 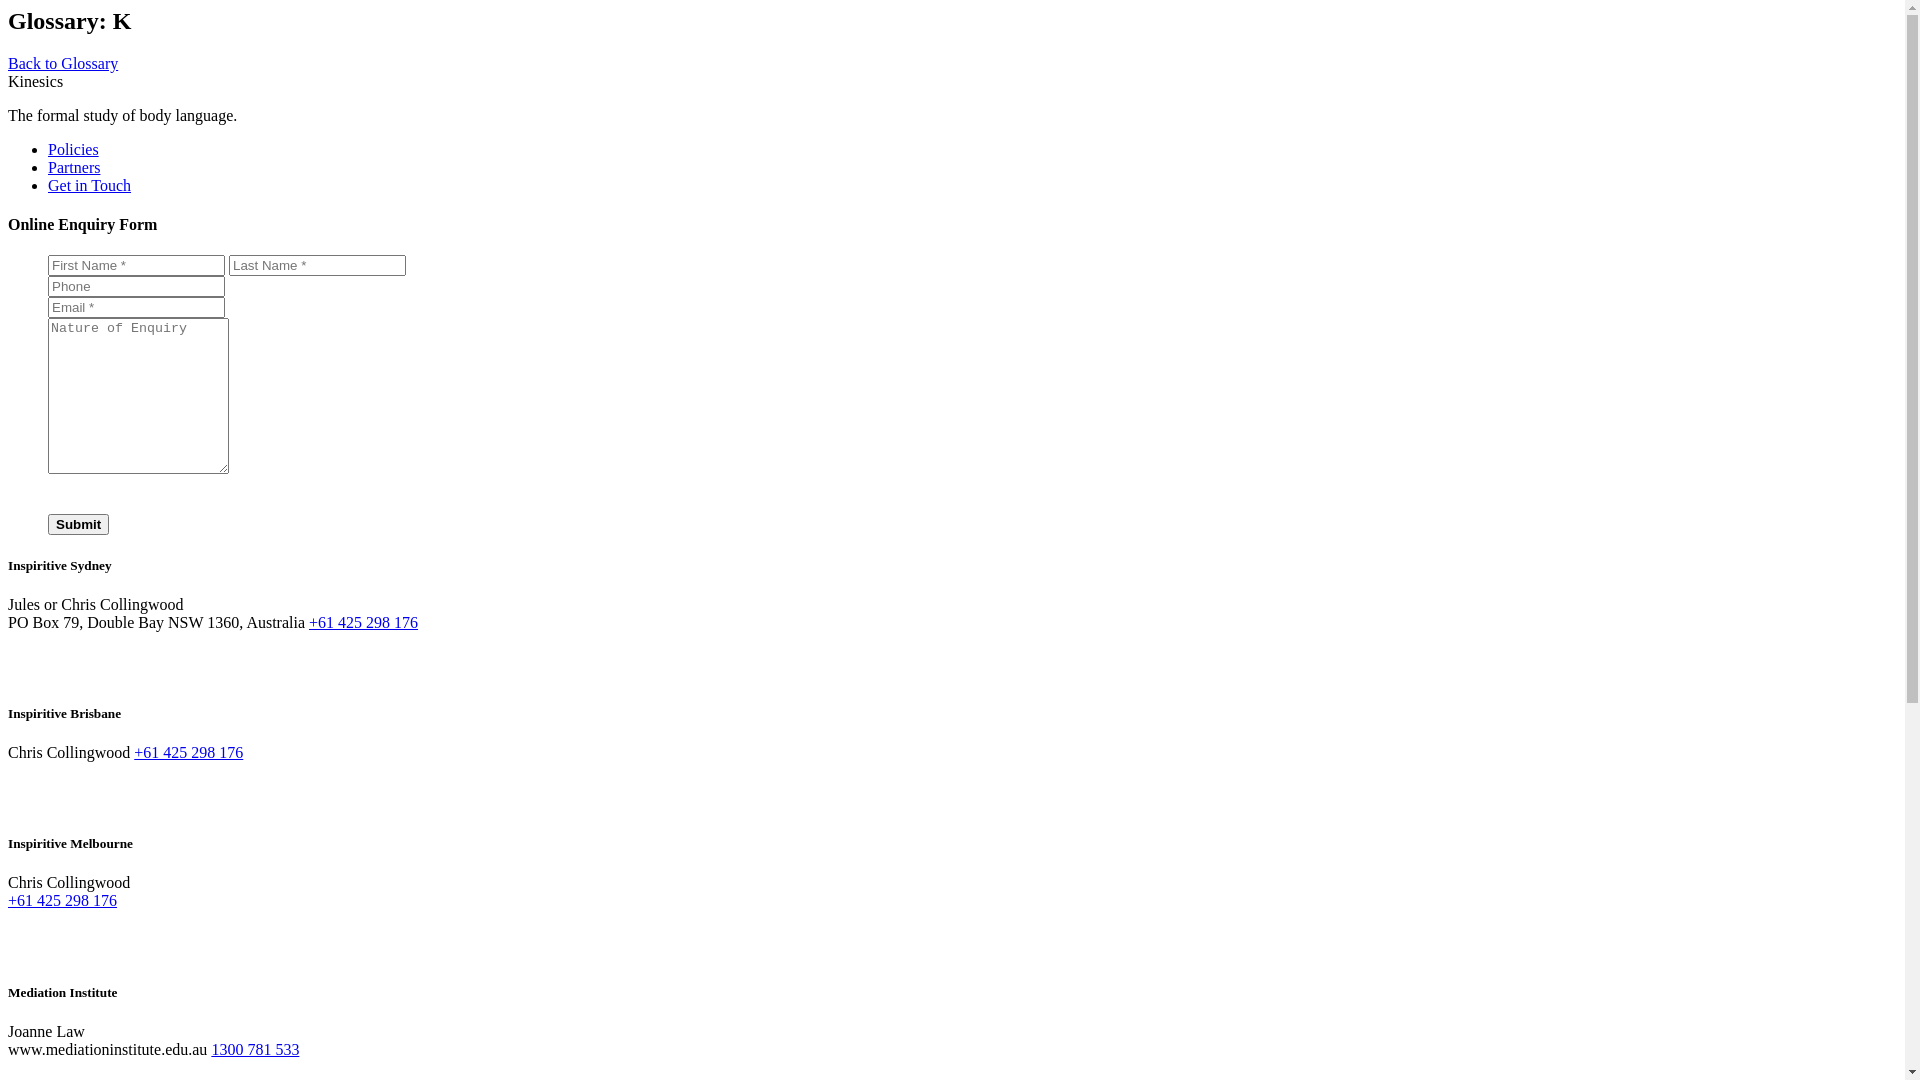 I want to click on Get in Touch, so click(x=90, y=186).